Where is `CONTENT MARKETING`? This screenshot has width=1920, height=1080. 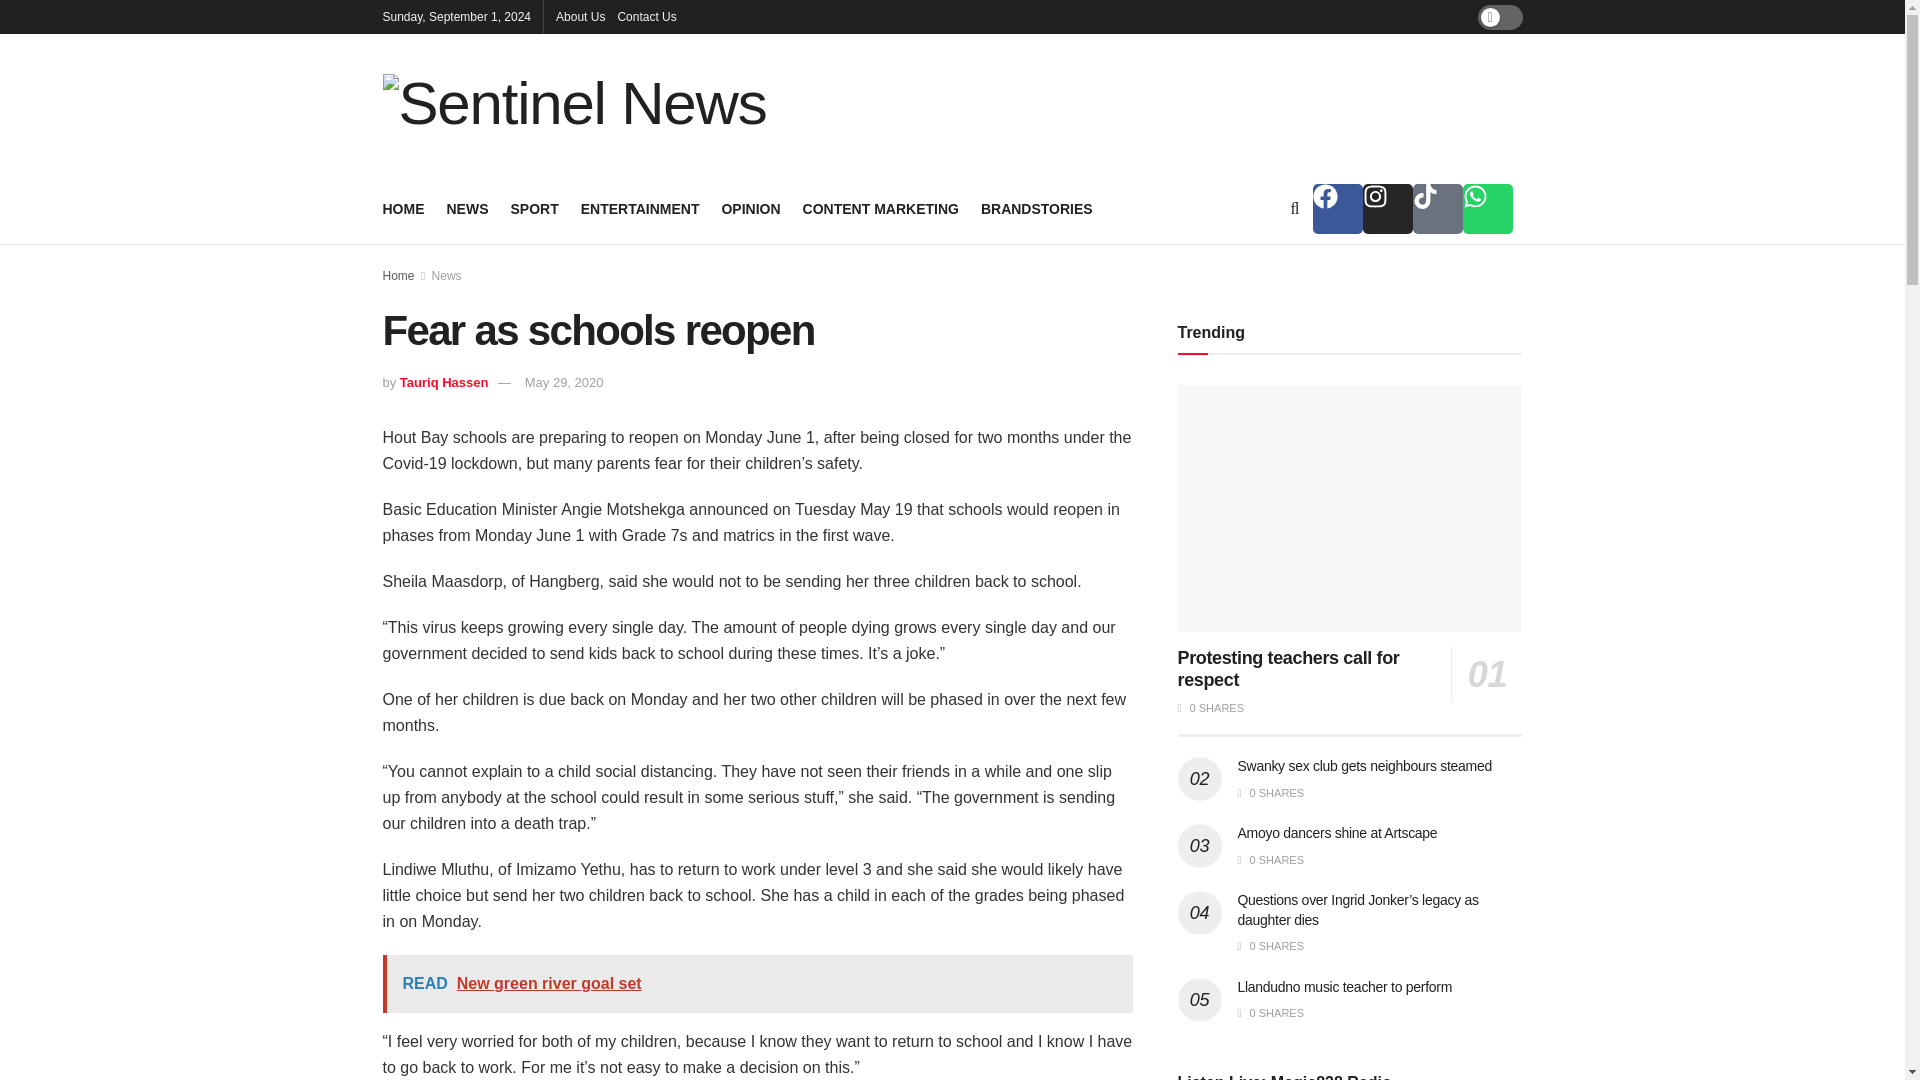 CONTENT MARKETING is located at coordinates (880, 208).